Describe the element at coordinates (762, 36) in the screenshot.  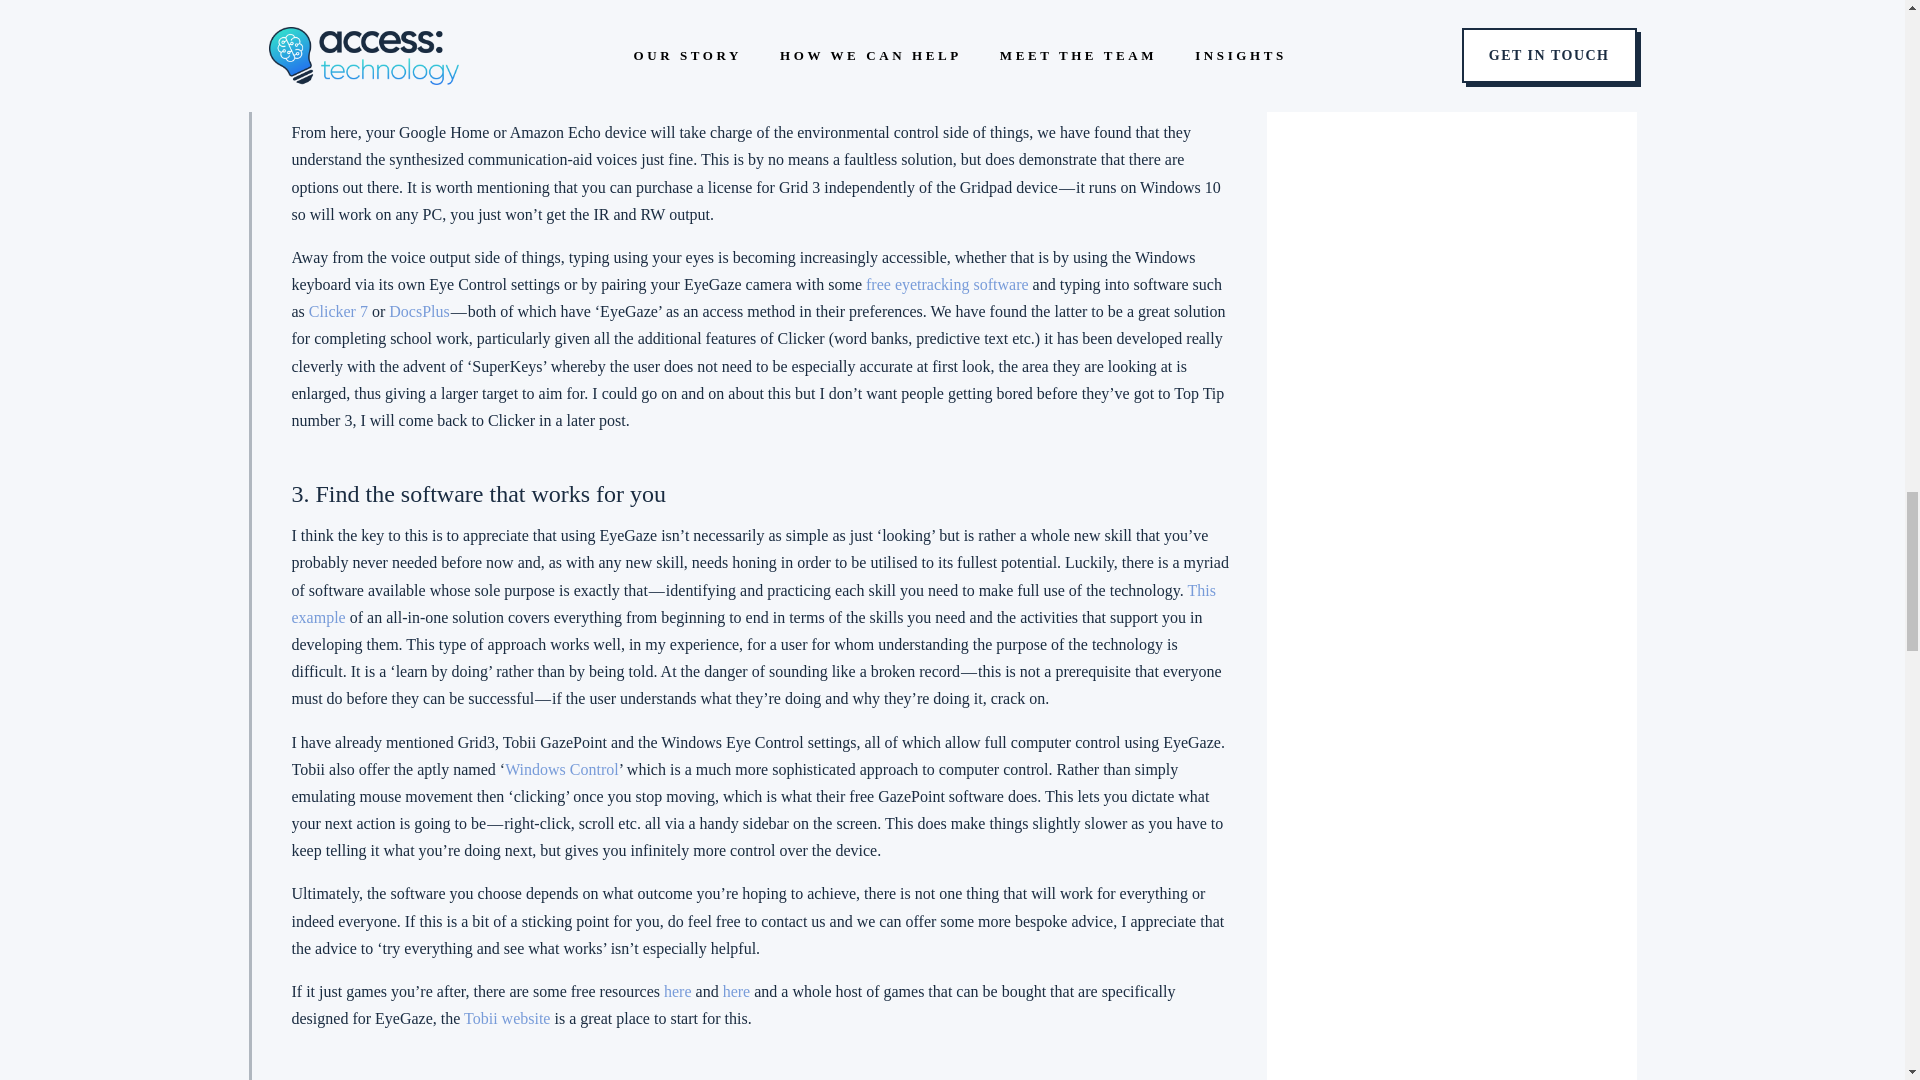
I see `tand alone eye tracker` at that location.